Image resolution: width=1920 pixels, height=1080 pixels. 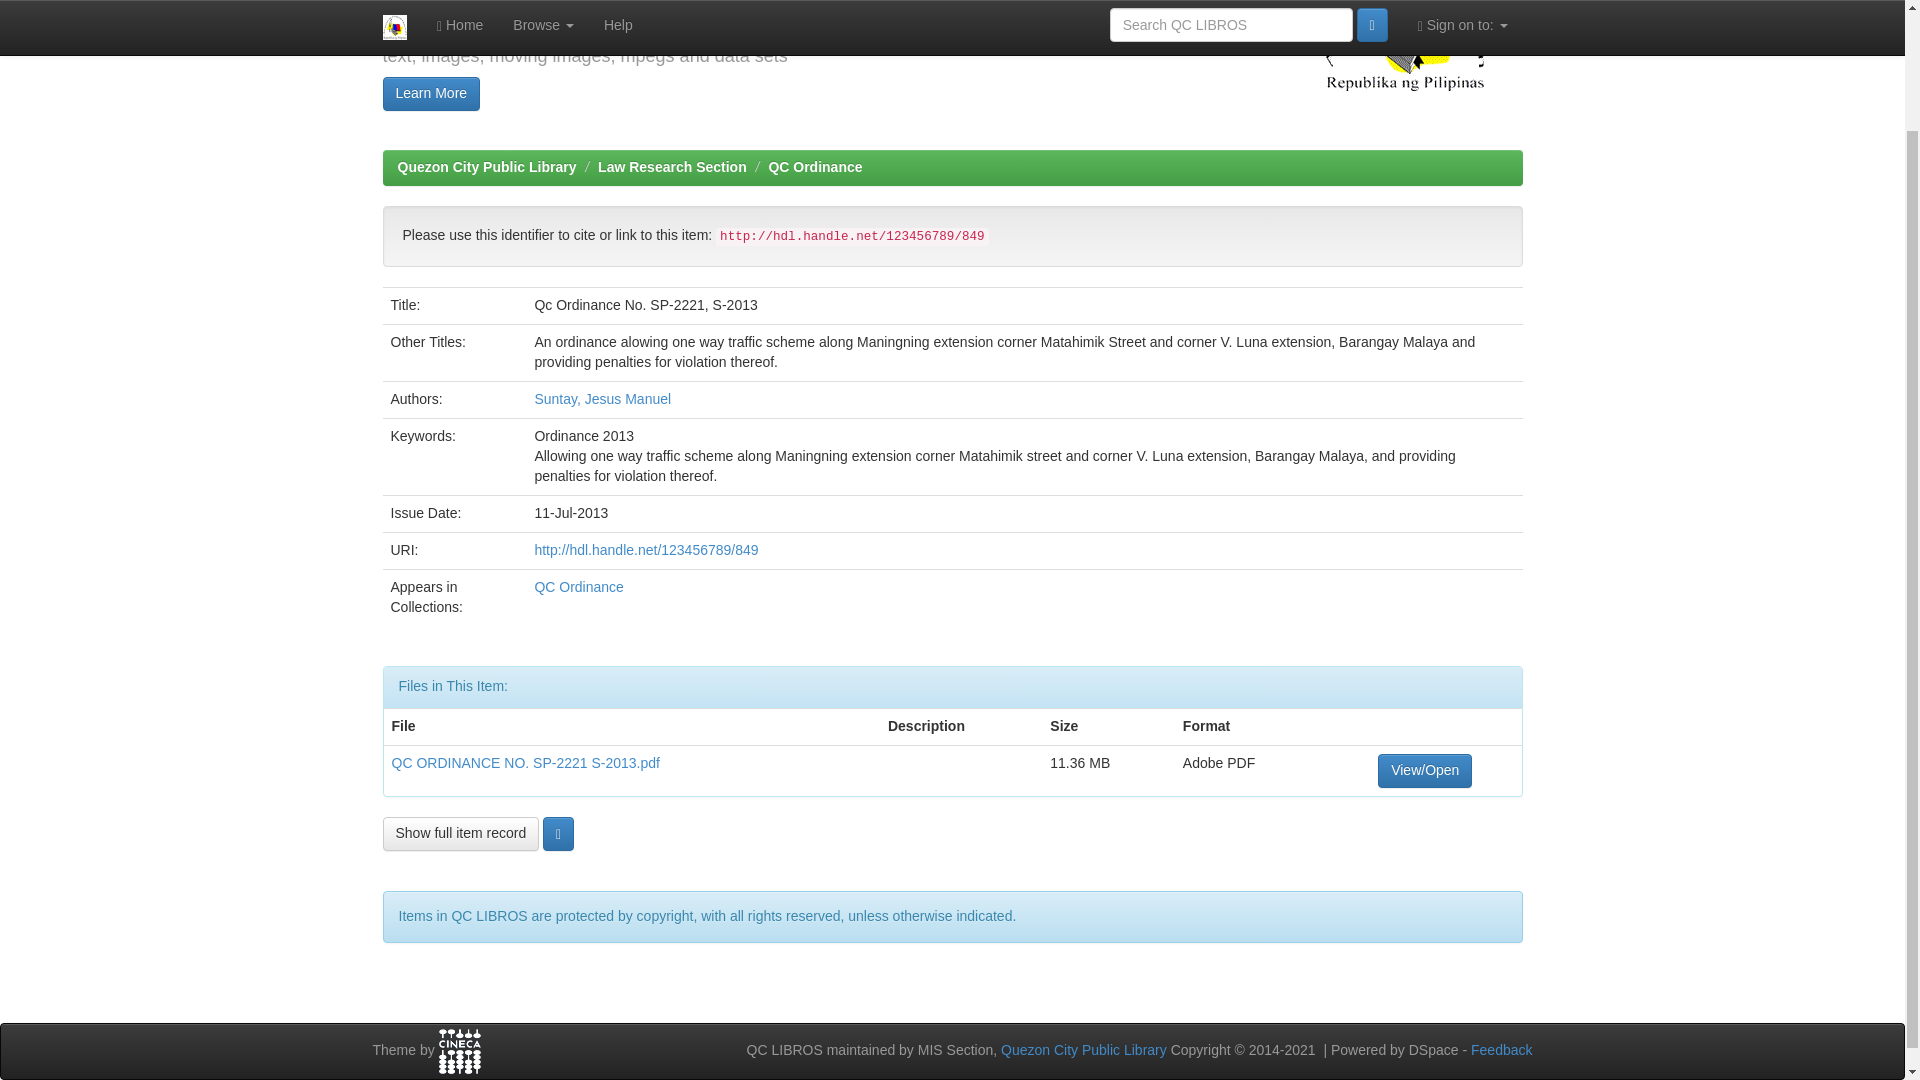 What do you see at coordinates (672, 166) in the screenshot?
I see `Law Research Section` at bounding box center [672, 166].